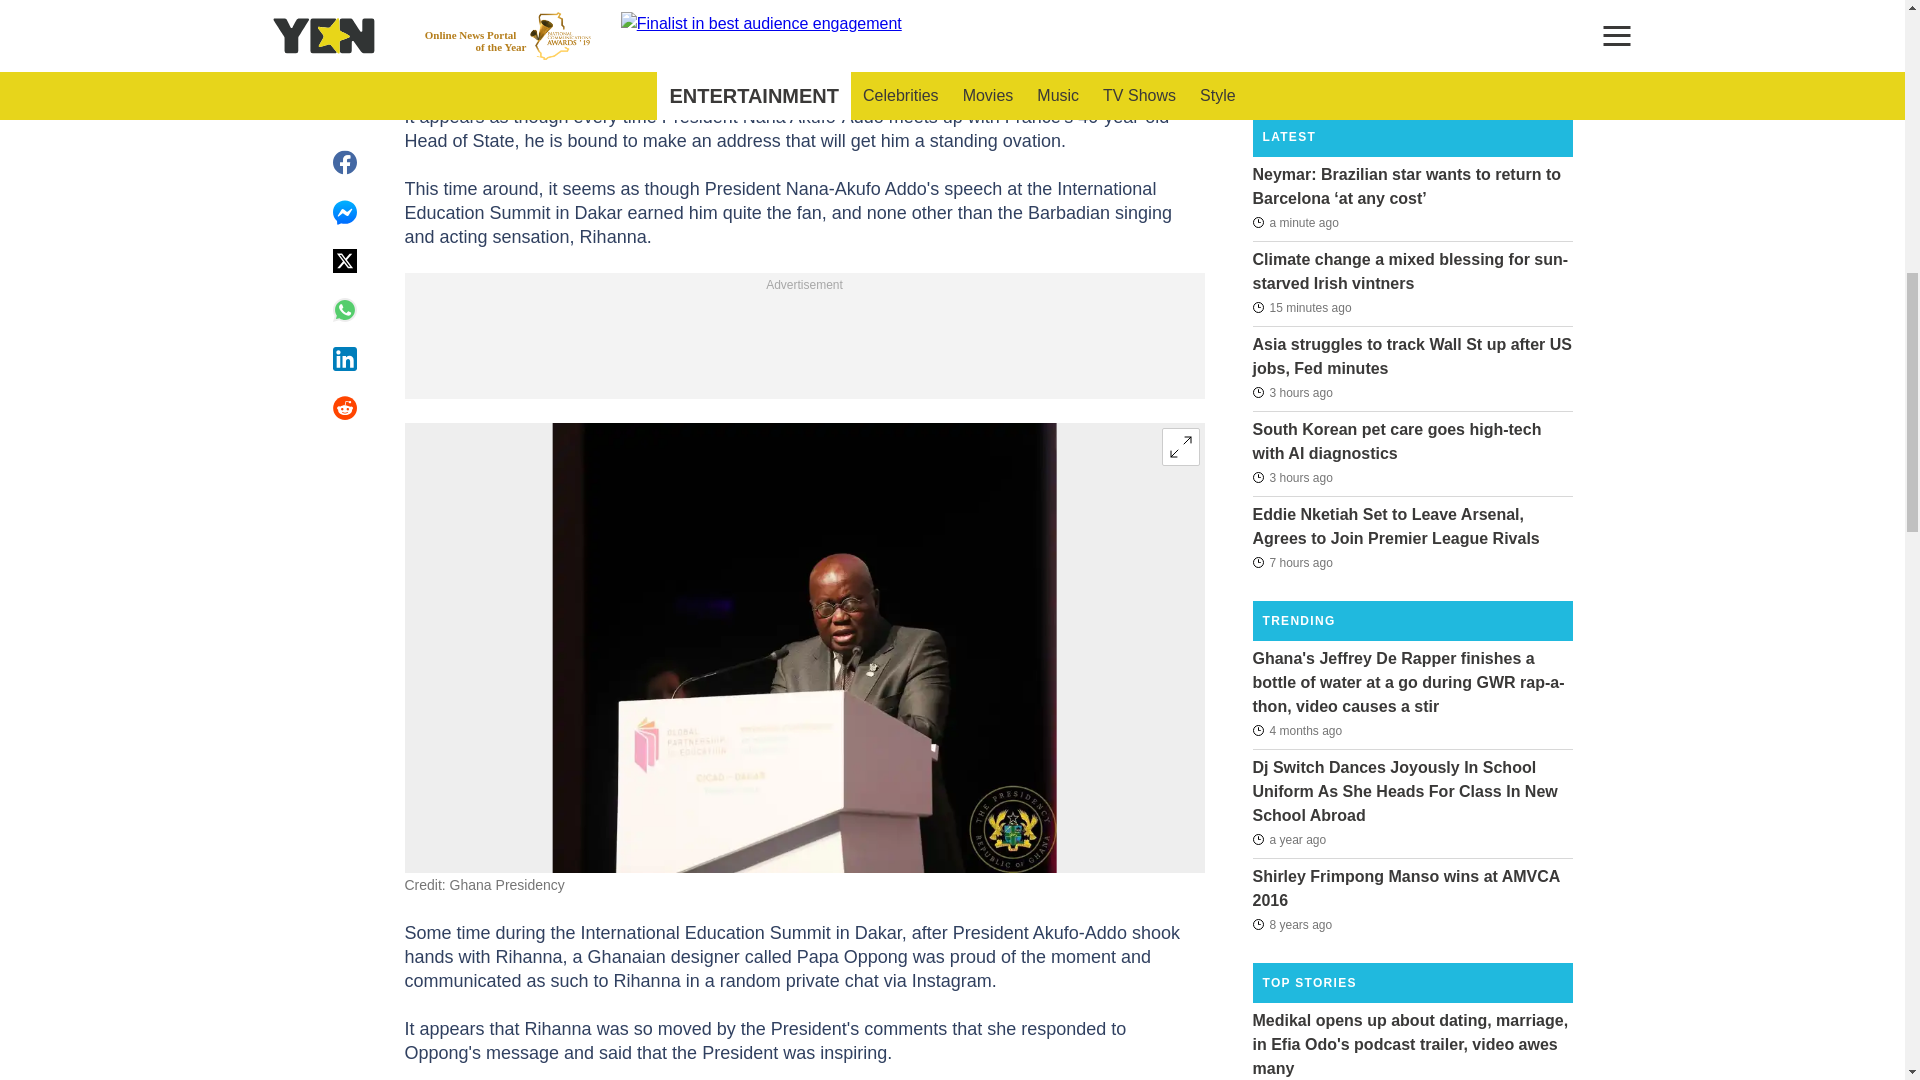  I want to click on 2024-08-22T06:22:11Z, so click(1294, 222).